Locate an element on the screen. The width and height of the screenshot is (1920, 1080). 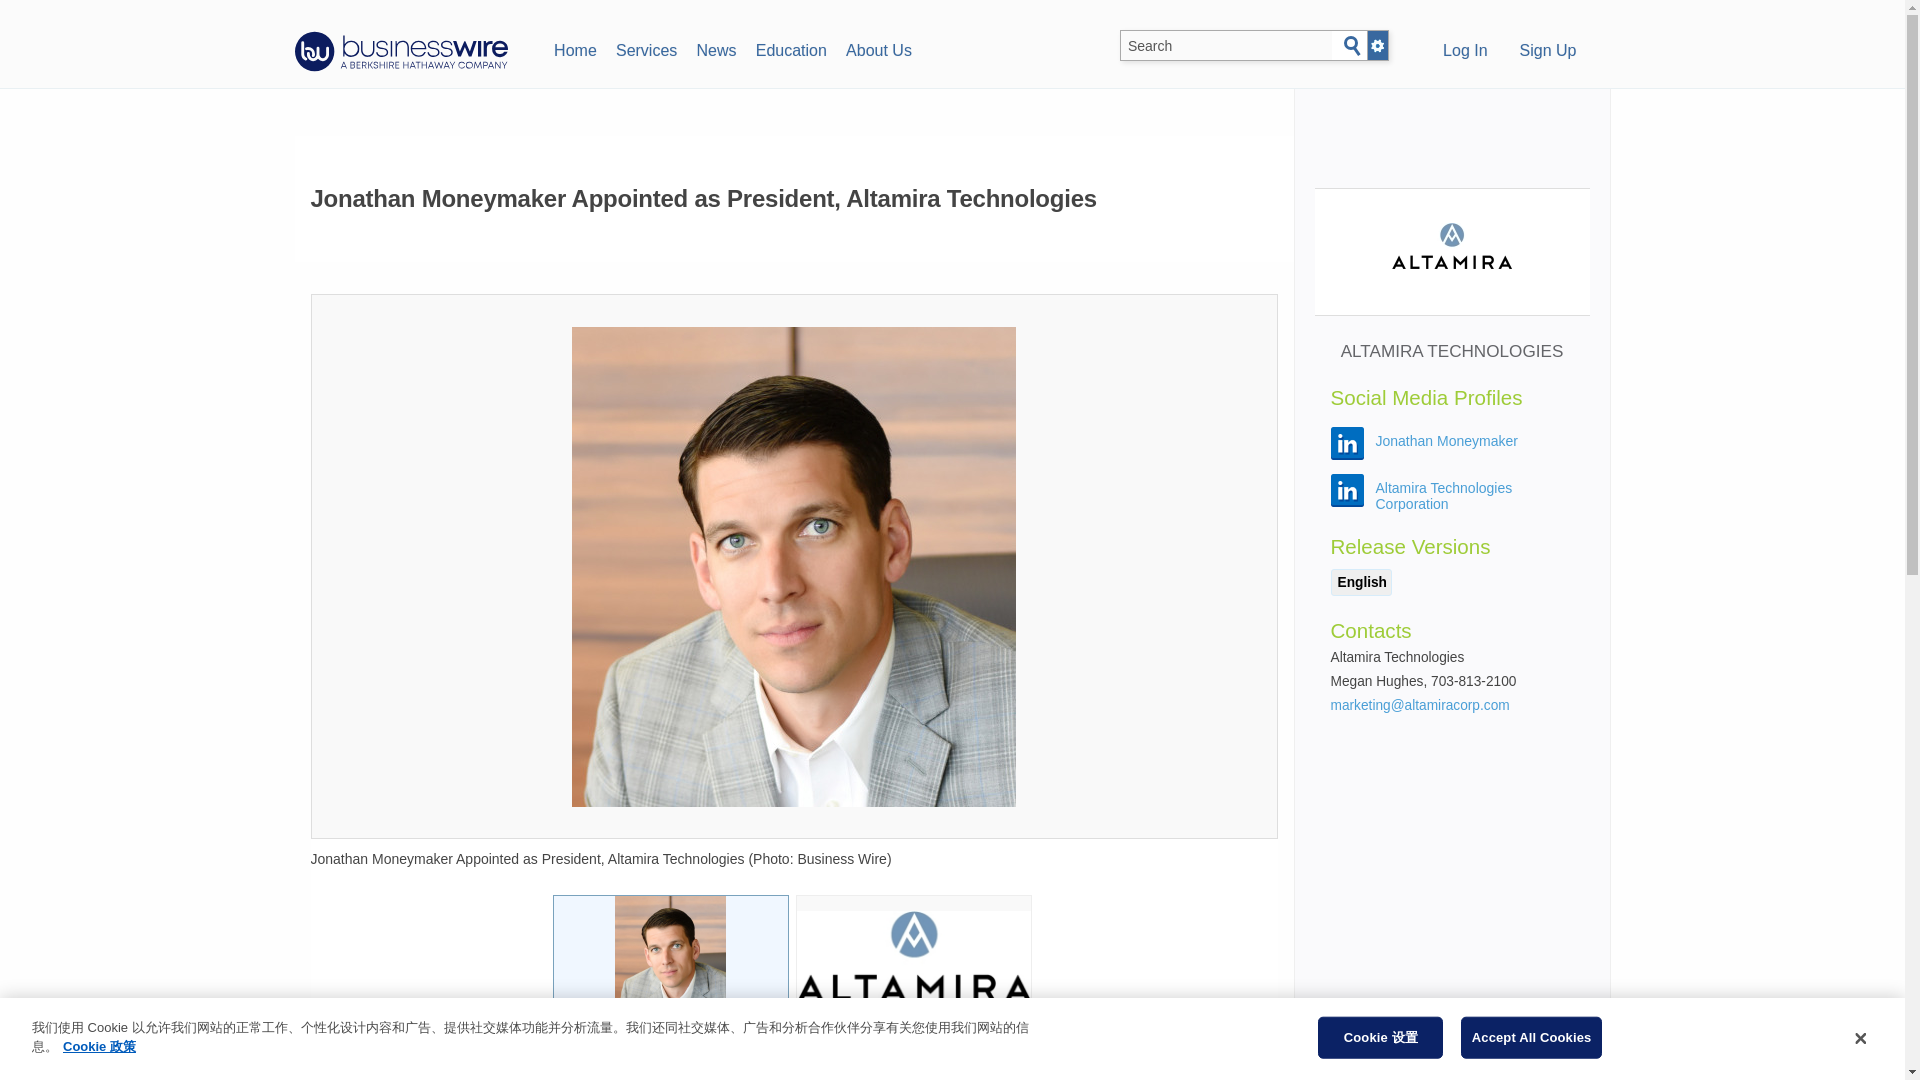
News is located at coordinates (716, 48).